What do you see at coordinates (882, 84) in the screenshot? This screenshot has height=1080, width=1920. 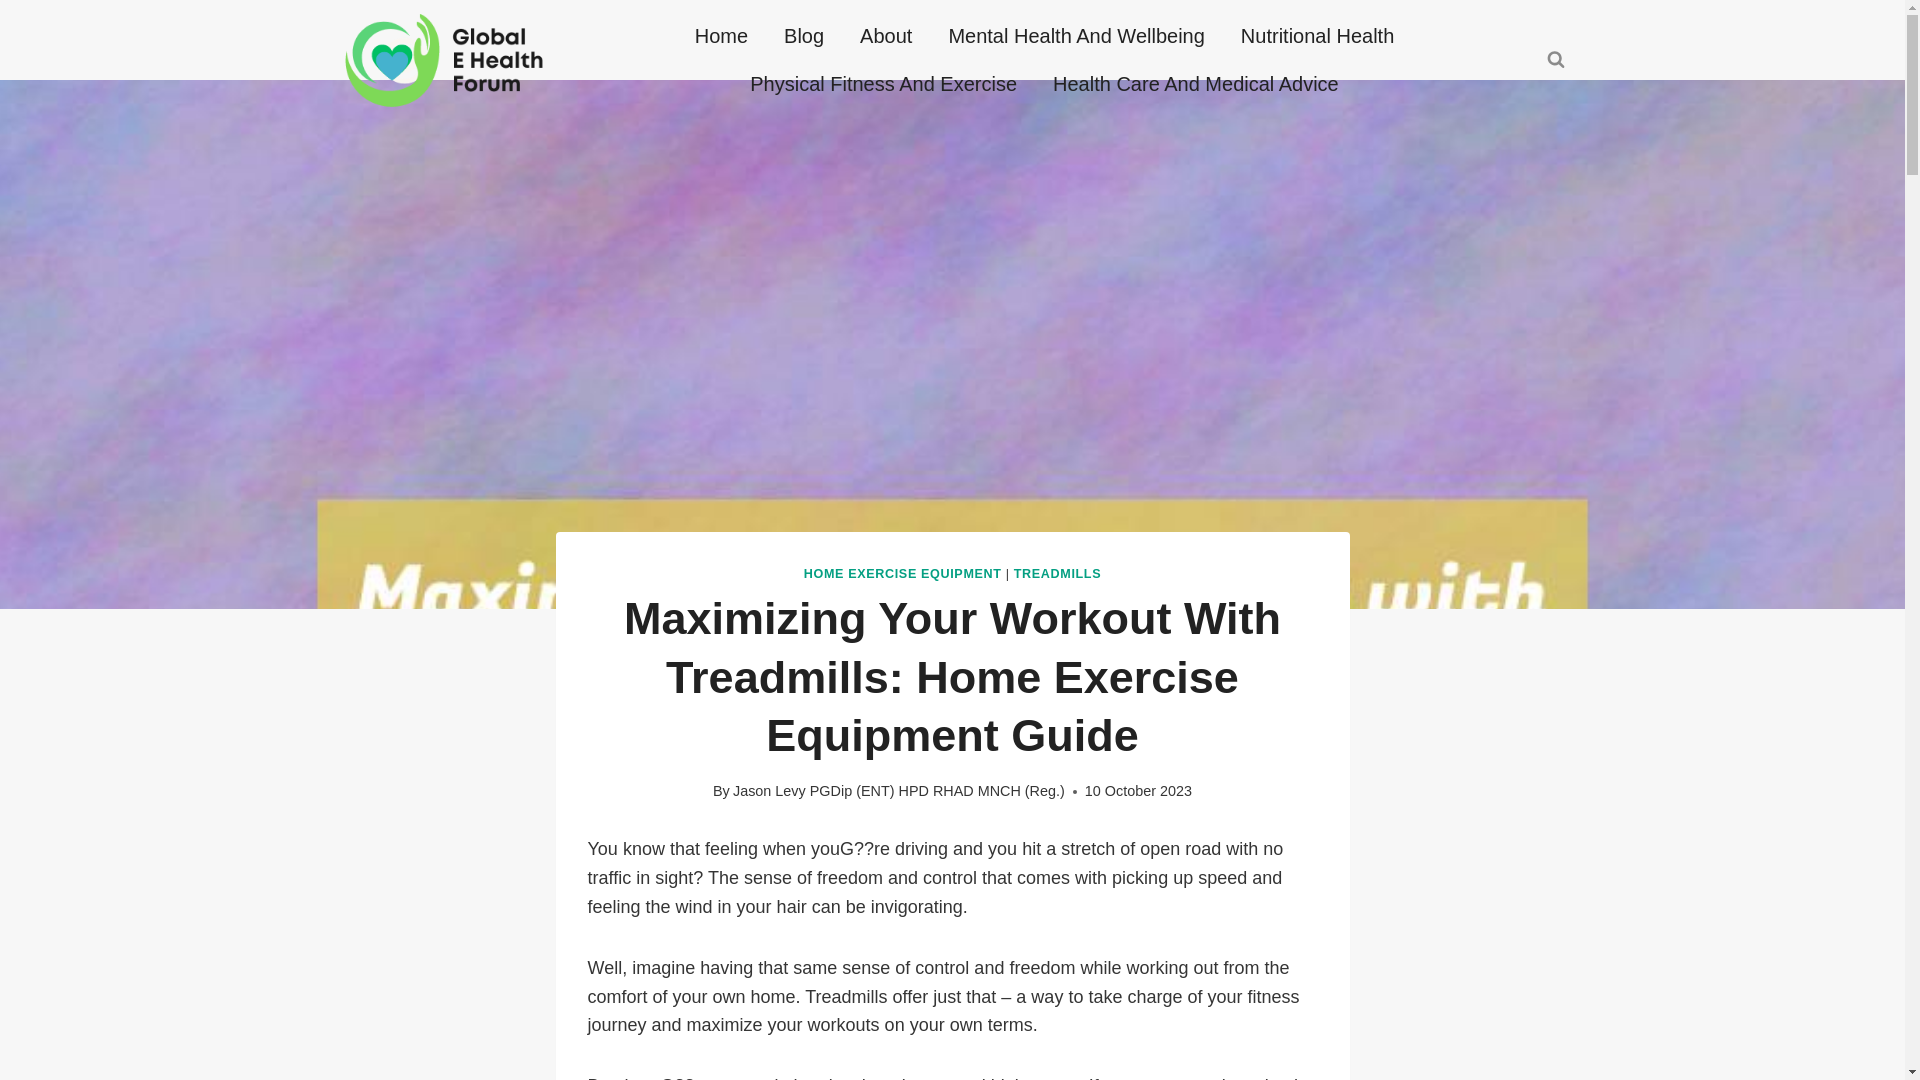 I see `Physical Fitness And Exercise` at bounding box center [882, 84].